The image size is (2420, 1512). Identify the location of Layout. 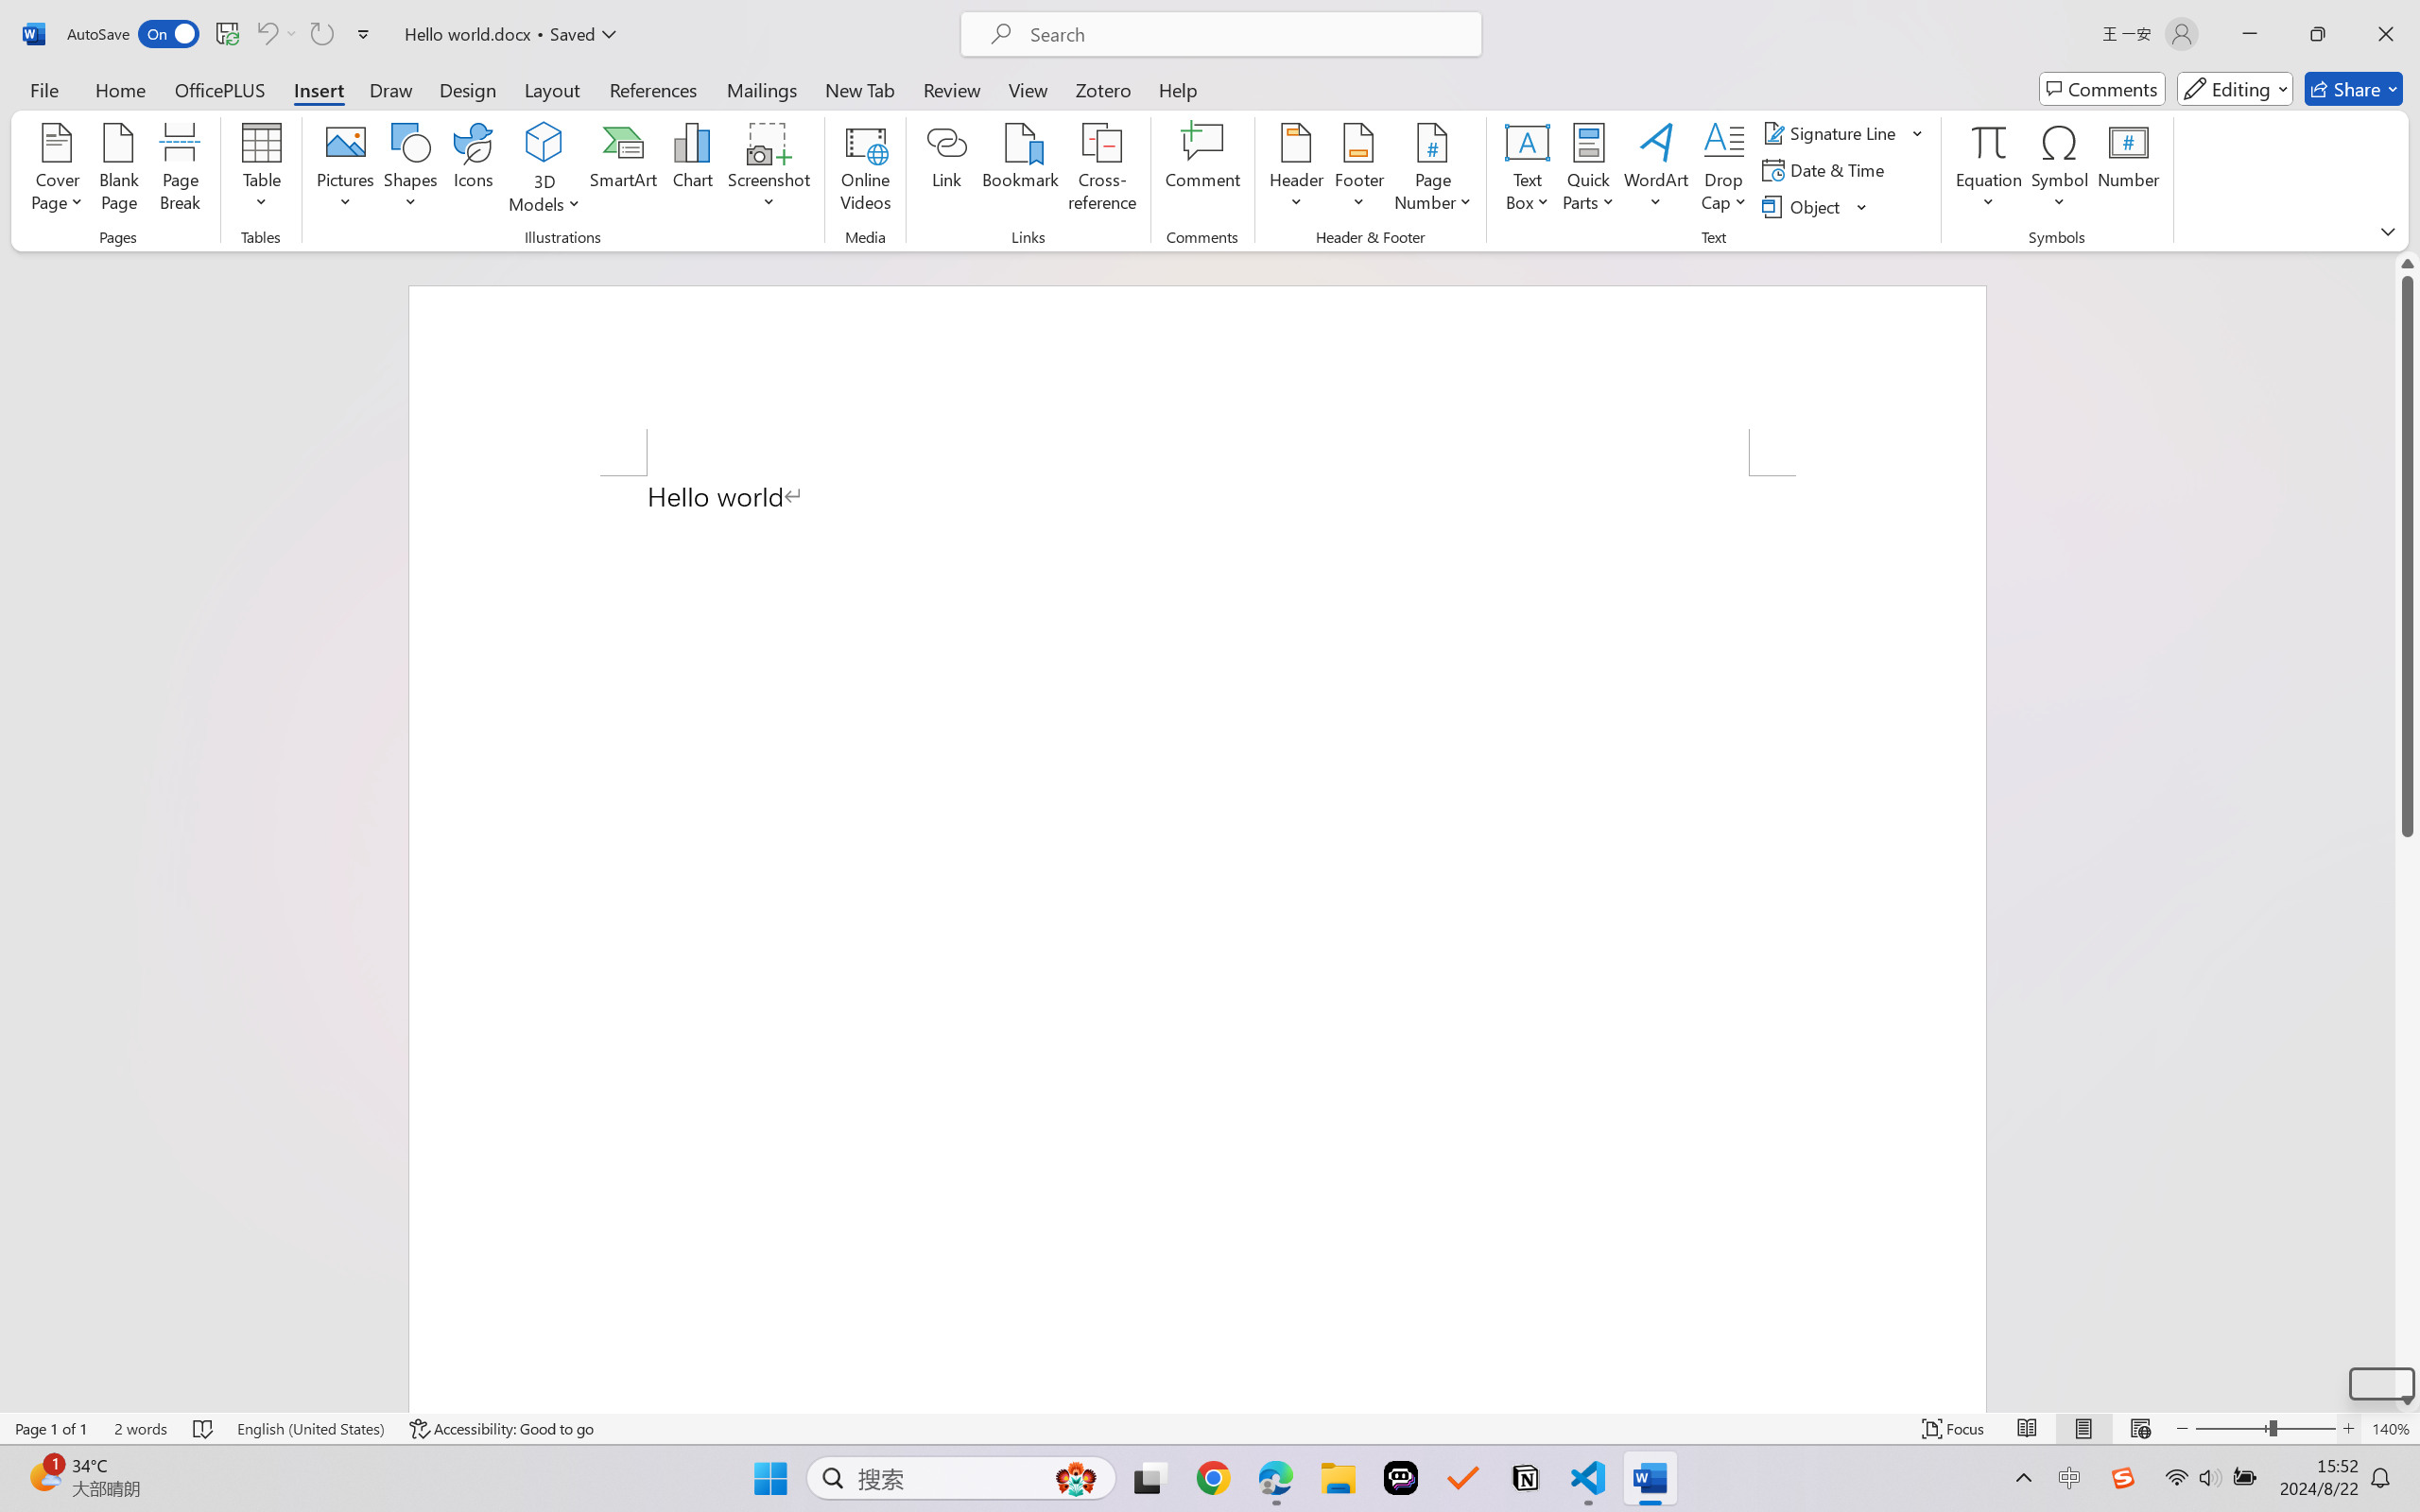
(552, 89).